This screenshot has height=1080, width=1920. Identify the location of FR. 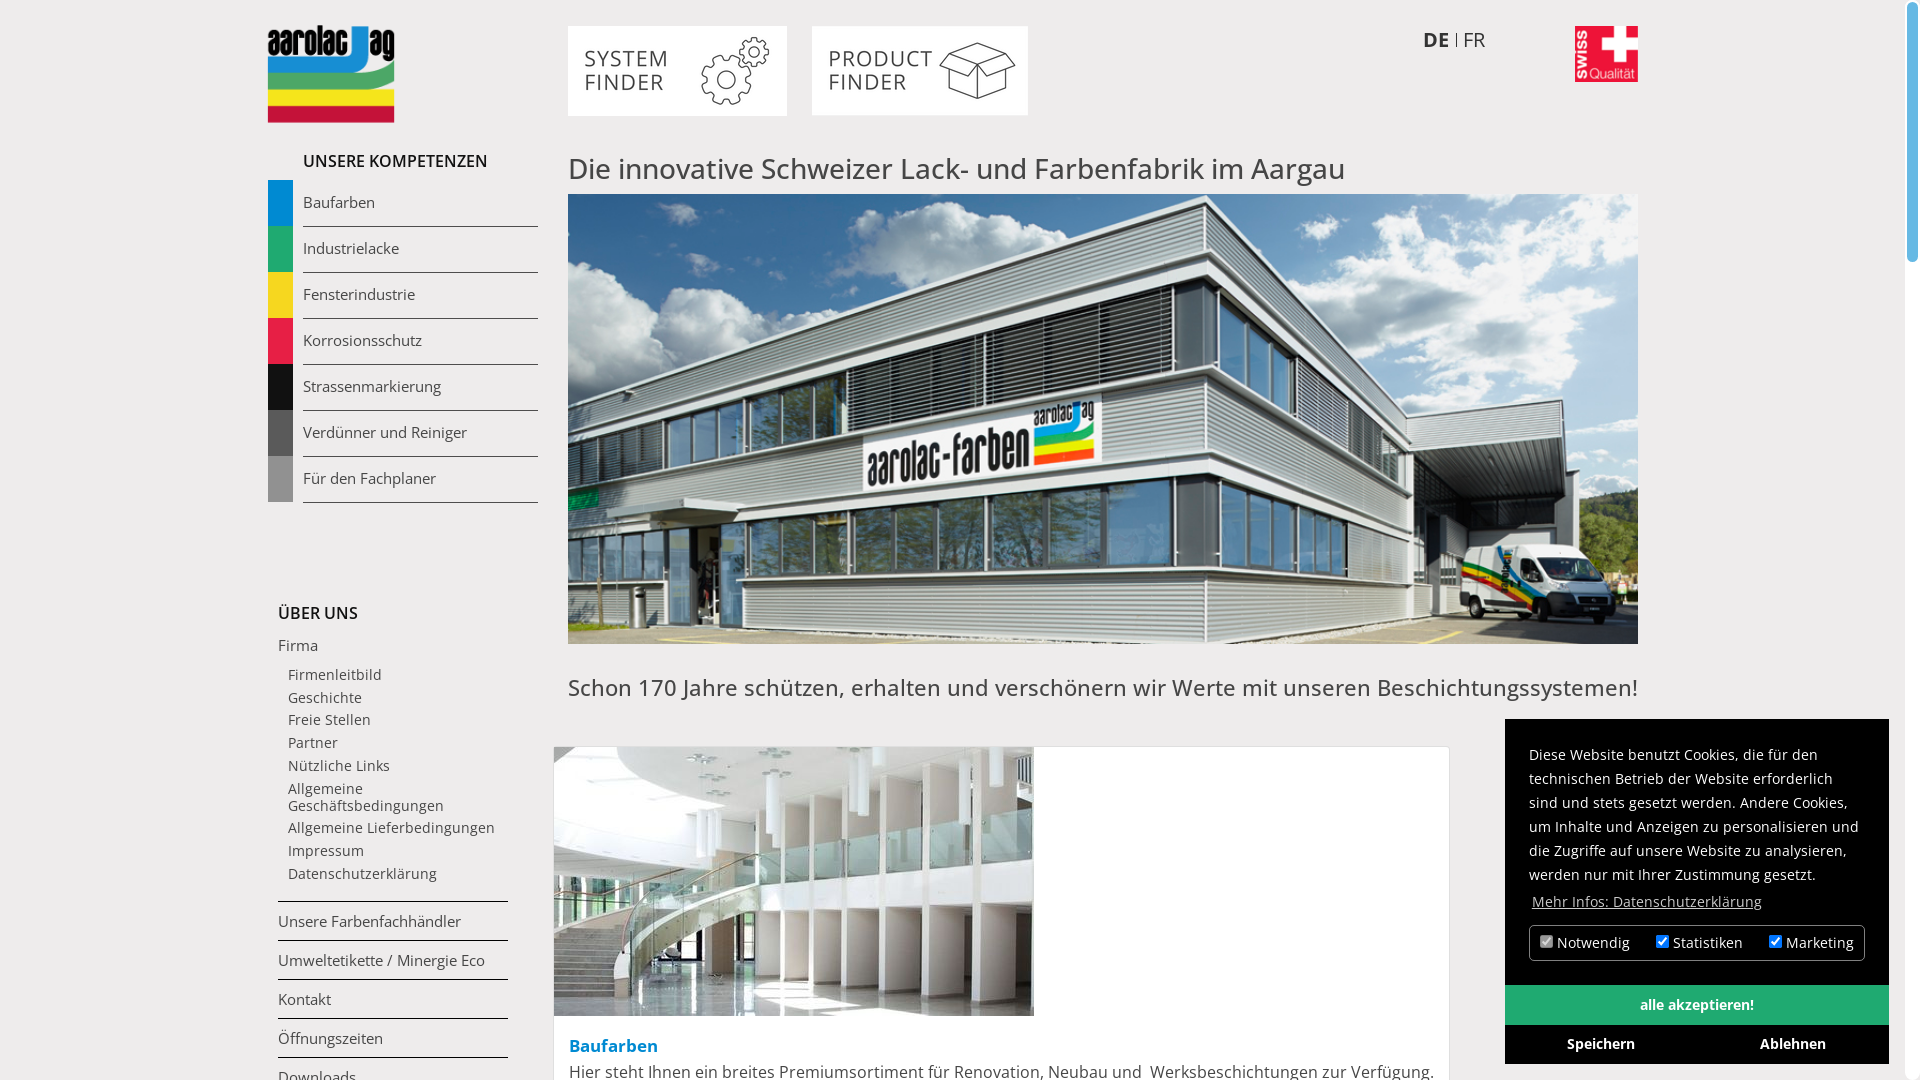
(1473, 40).